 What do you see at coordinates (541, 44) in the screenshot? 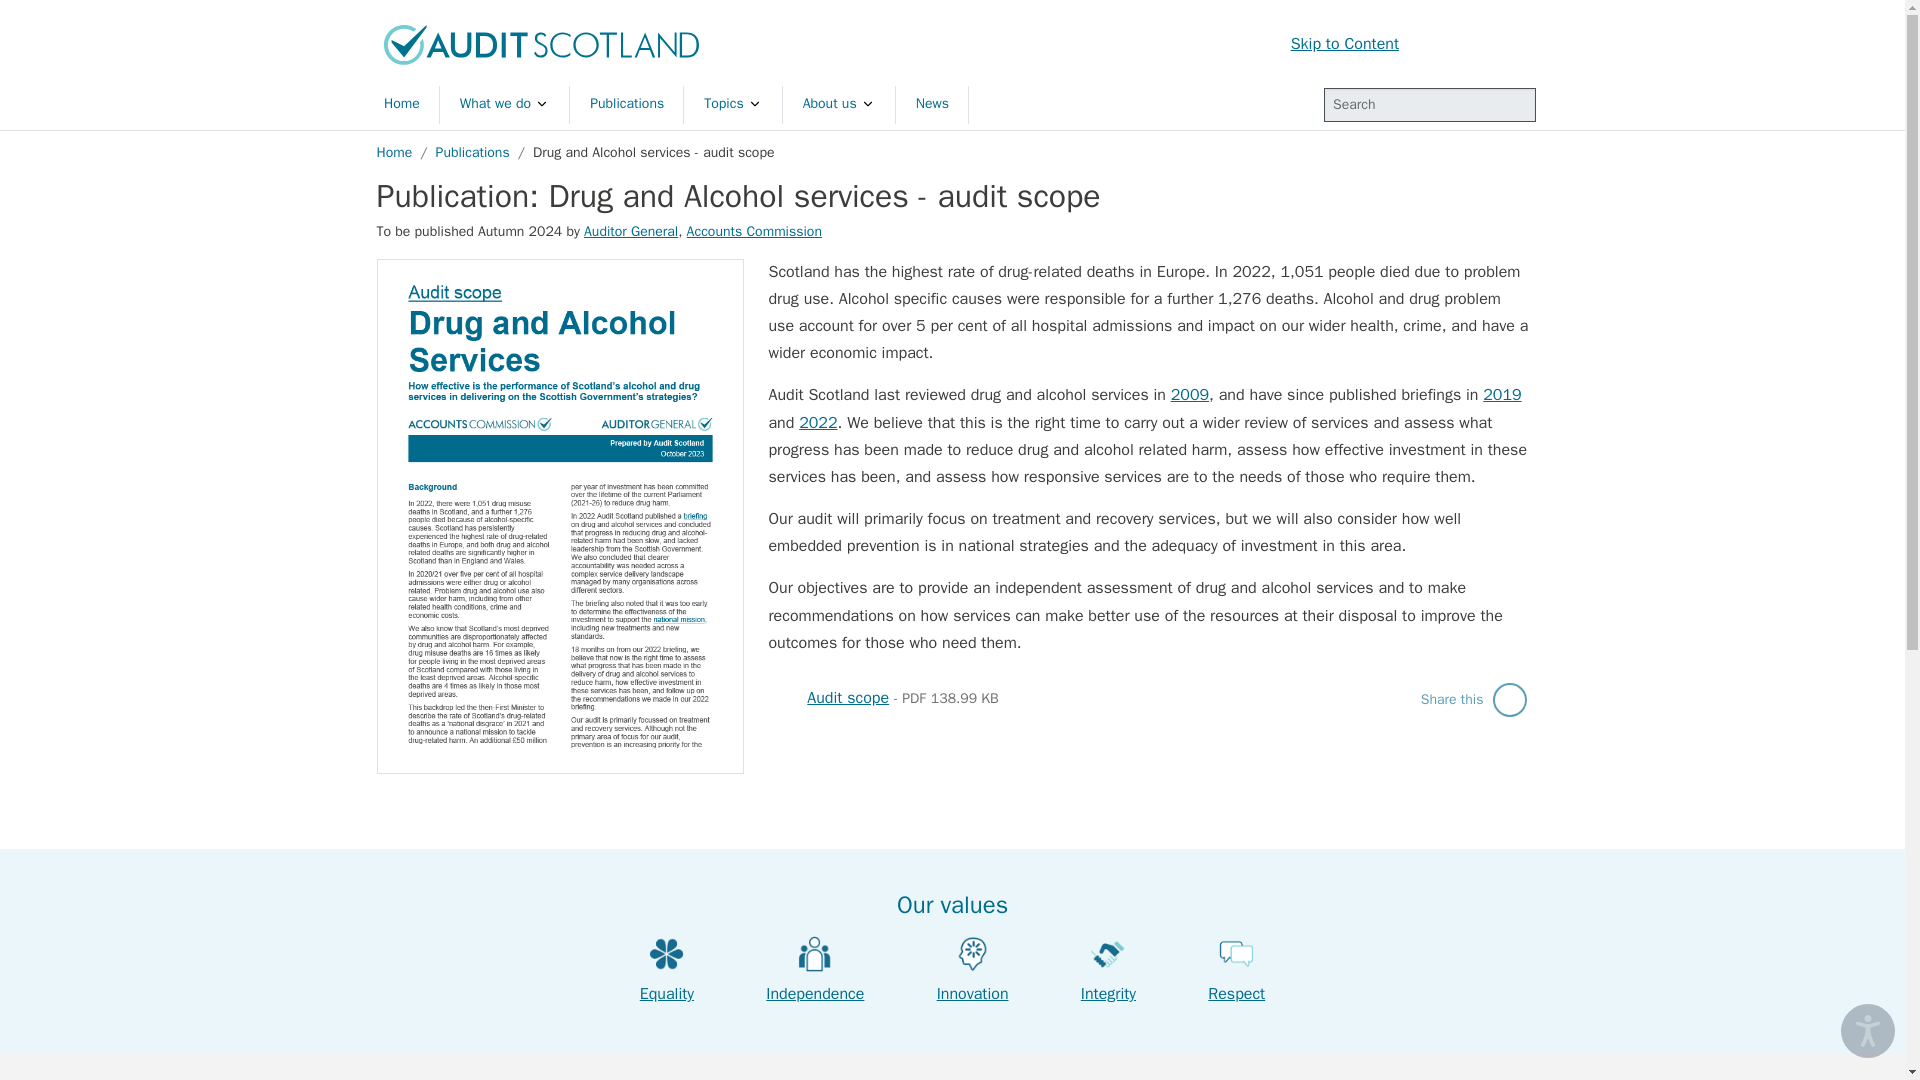
I see `Home` at bounding box center [541, 44].